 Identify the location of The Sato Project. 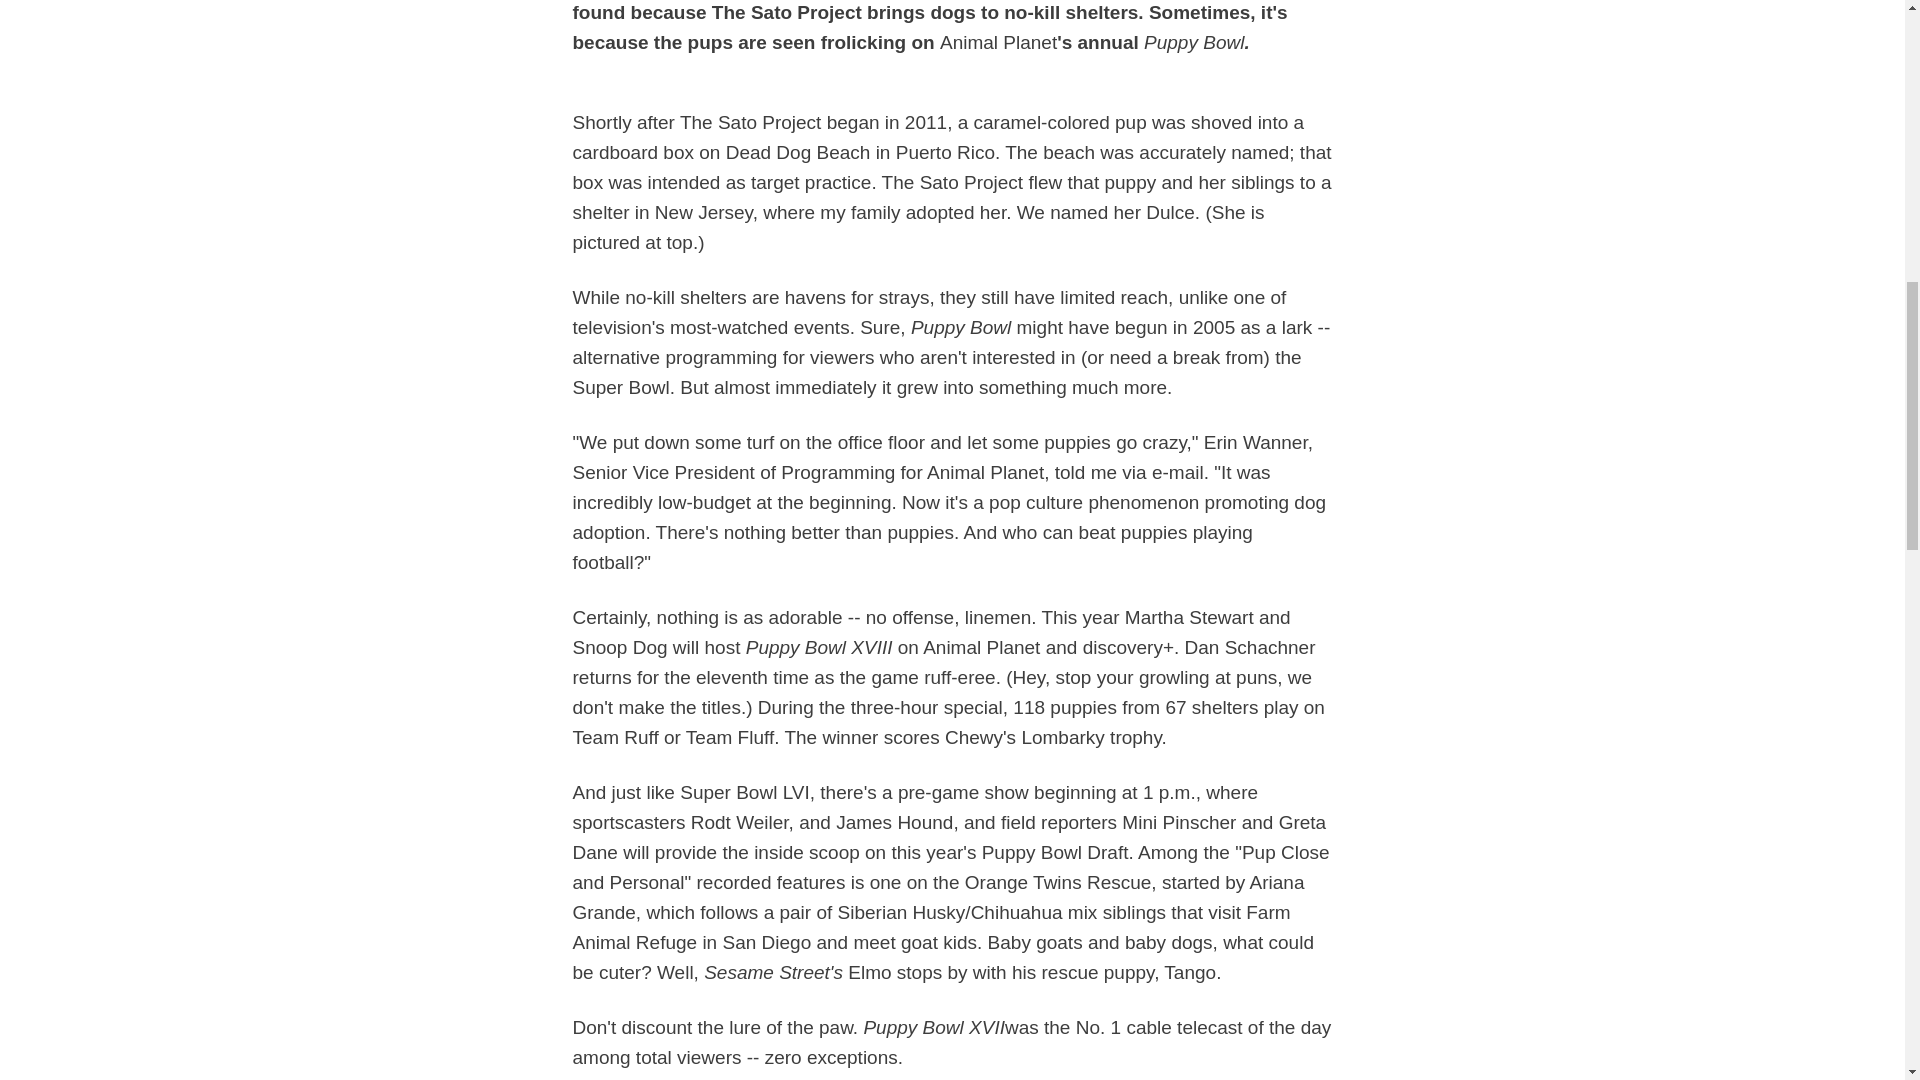
(750, 122).